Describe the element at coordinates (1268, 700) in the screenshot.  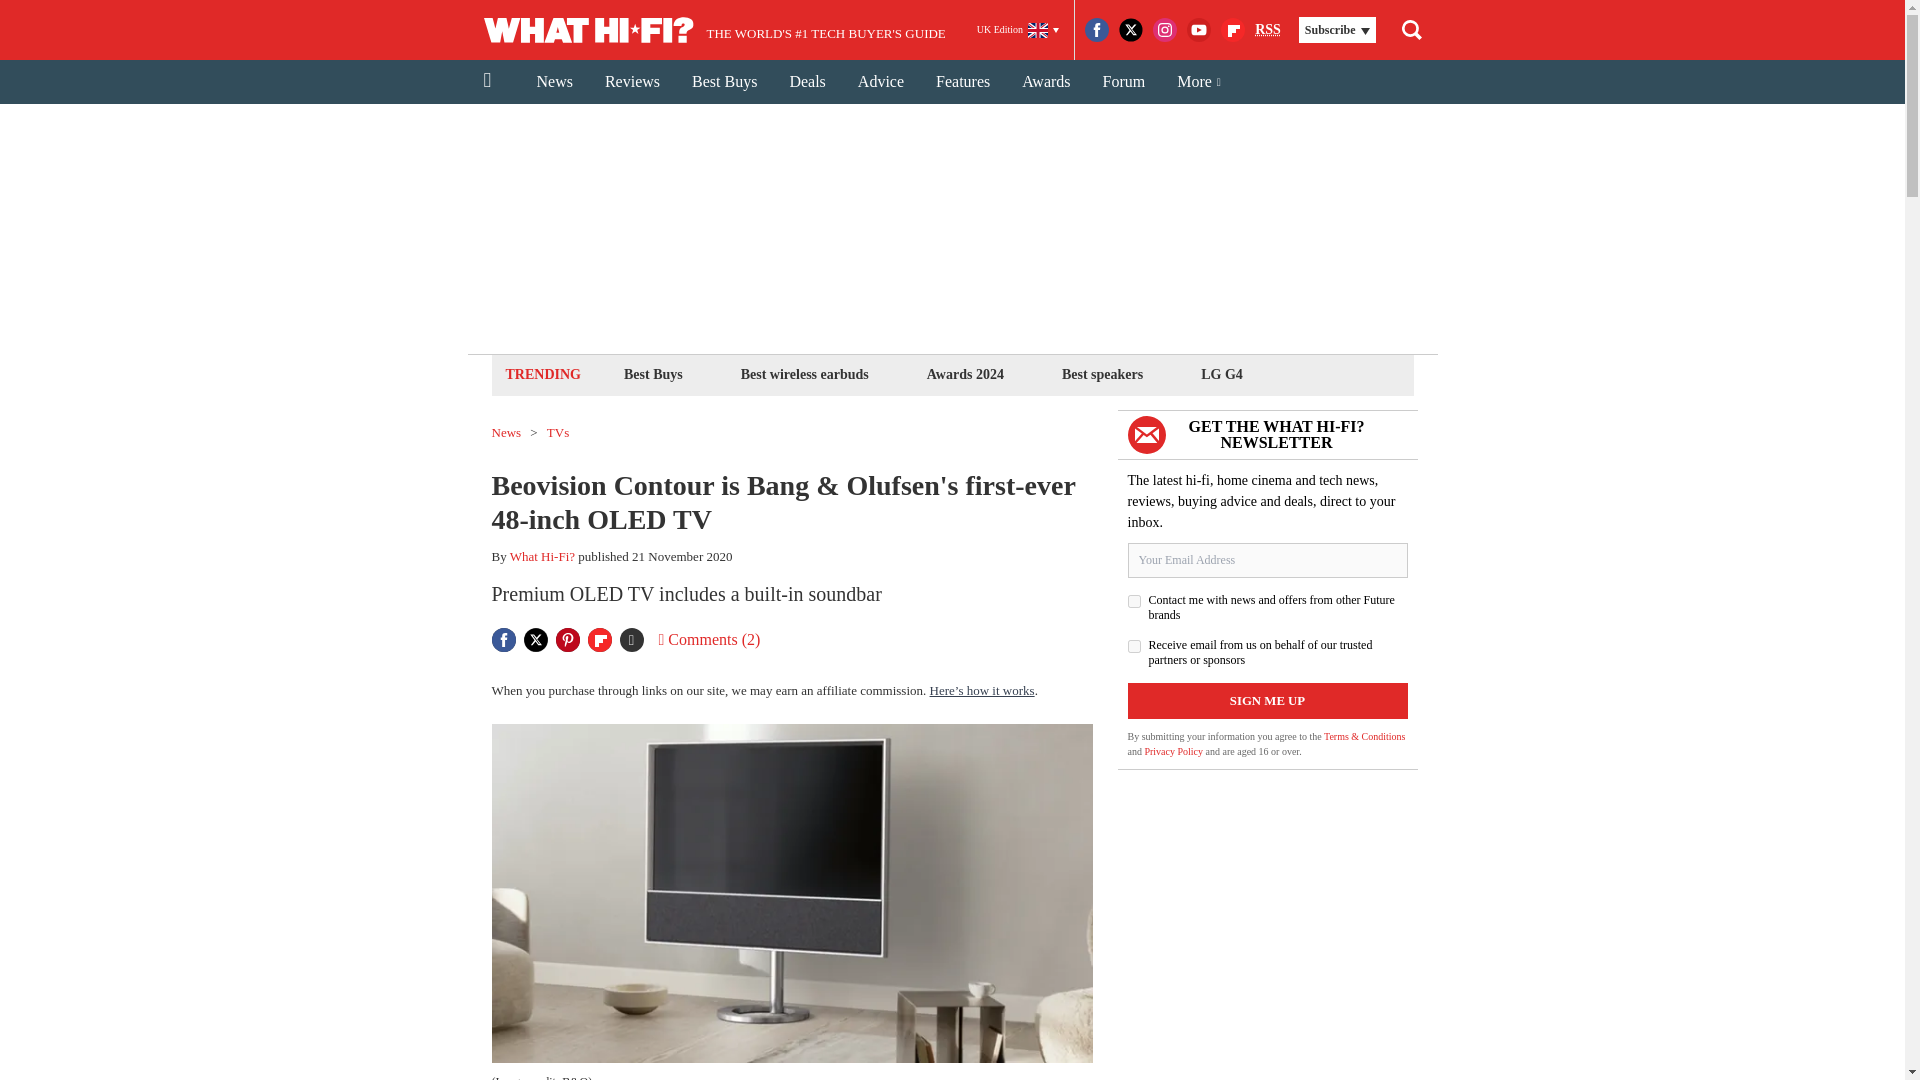
I see `Sign me up` at that location.